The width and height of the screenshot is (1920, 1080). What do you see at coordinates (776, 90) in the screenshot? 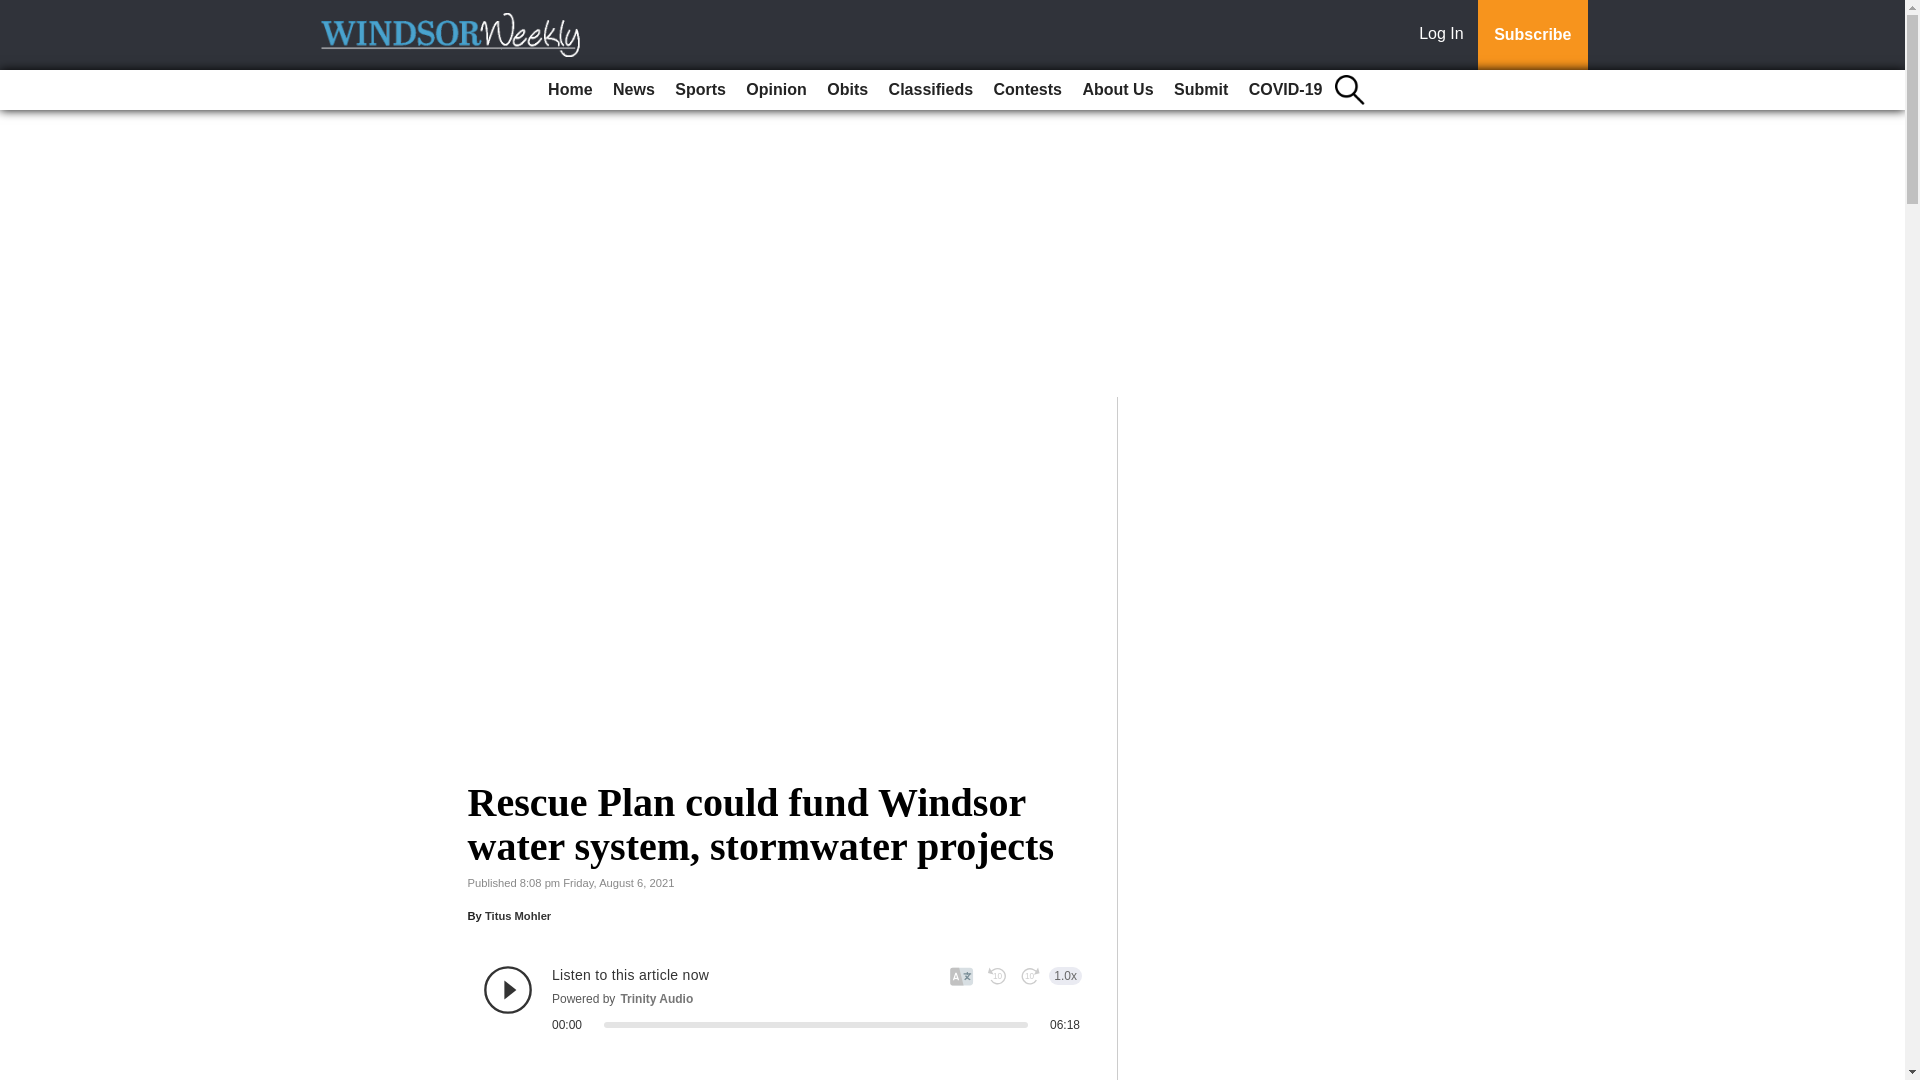
I see `Opinion` at bounding box center [776, 90].